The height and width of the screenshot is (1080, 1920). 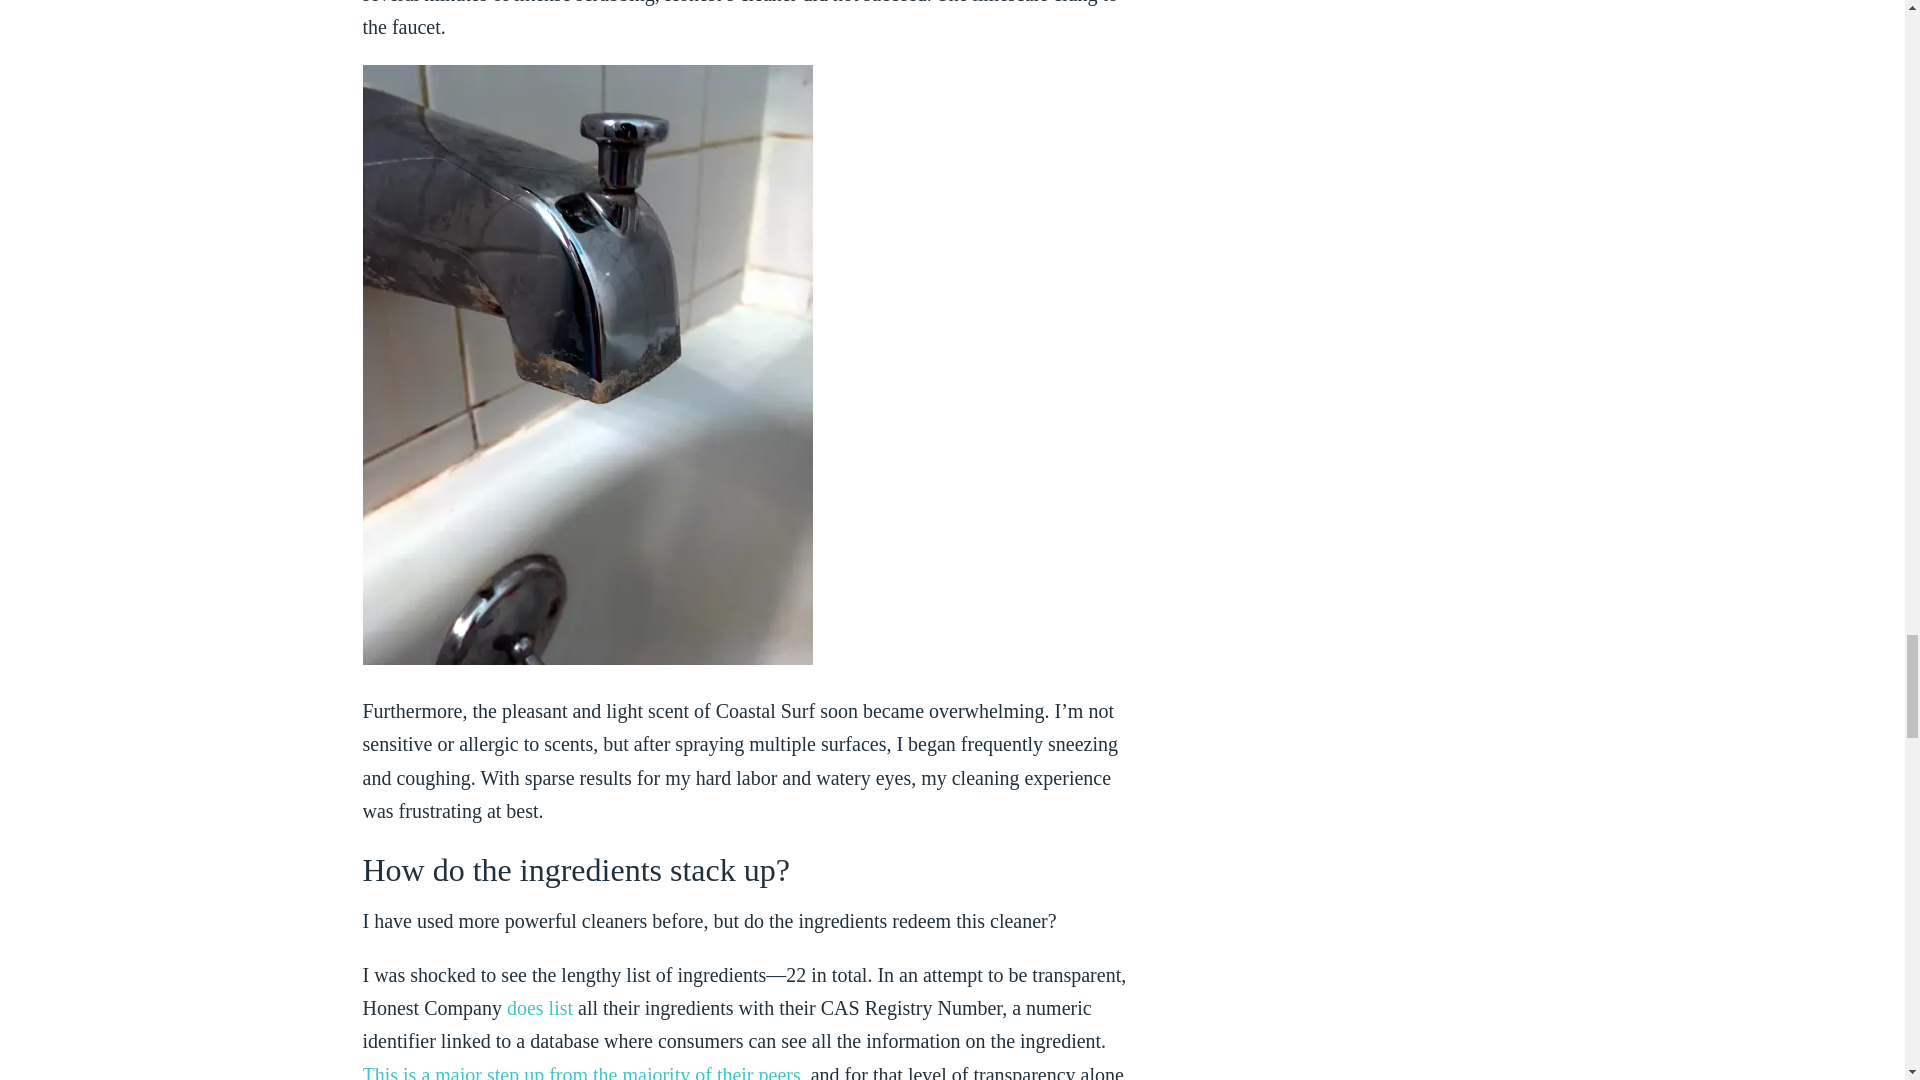 I want to click on does list, so click(x=539, y=1008).